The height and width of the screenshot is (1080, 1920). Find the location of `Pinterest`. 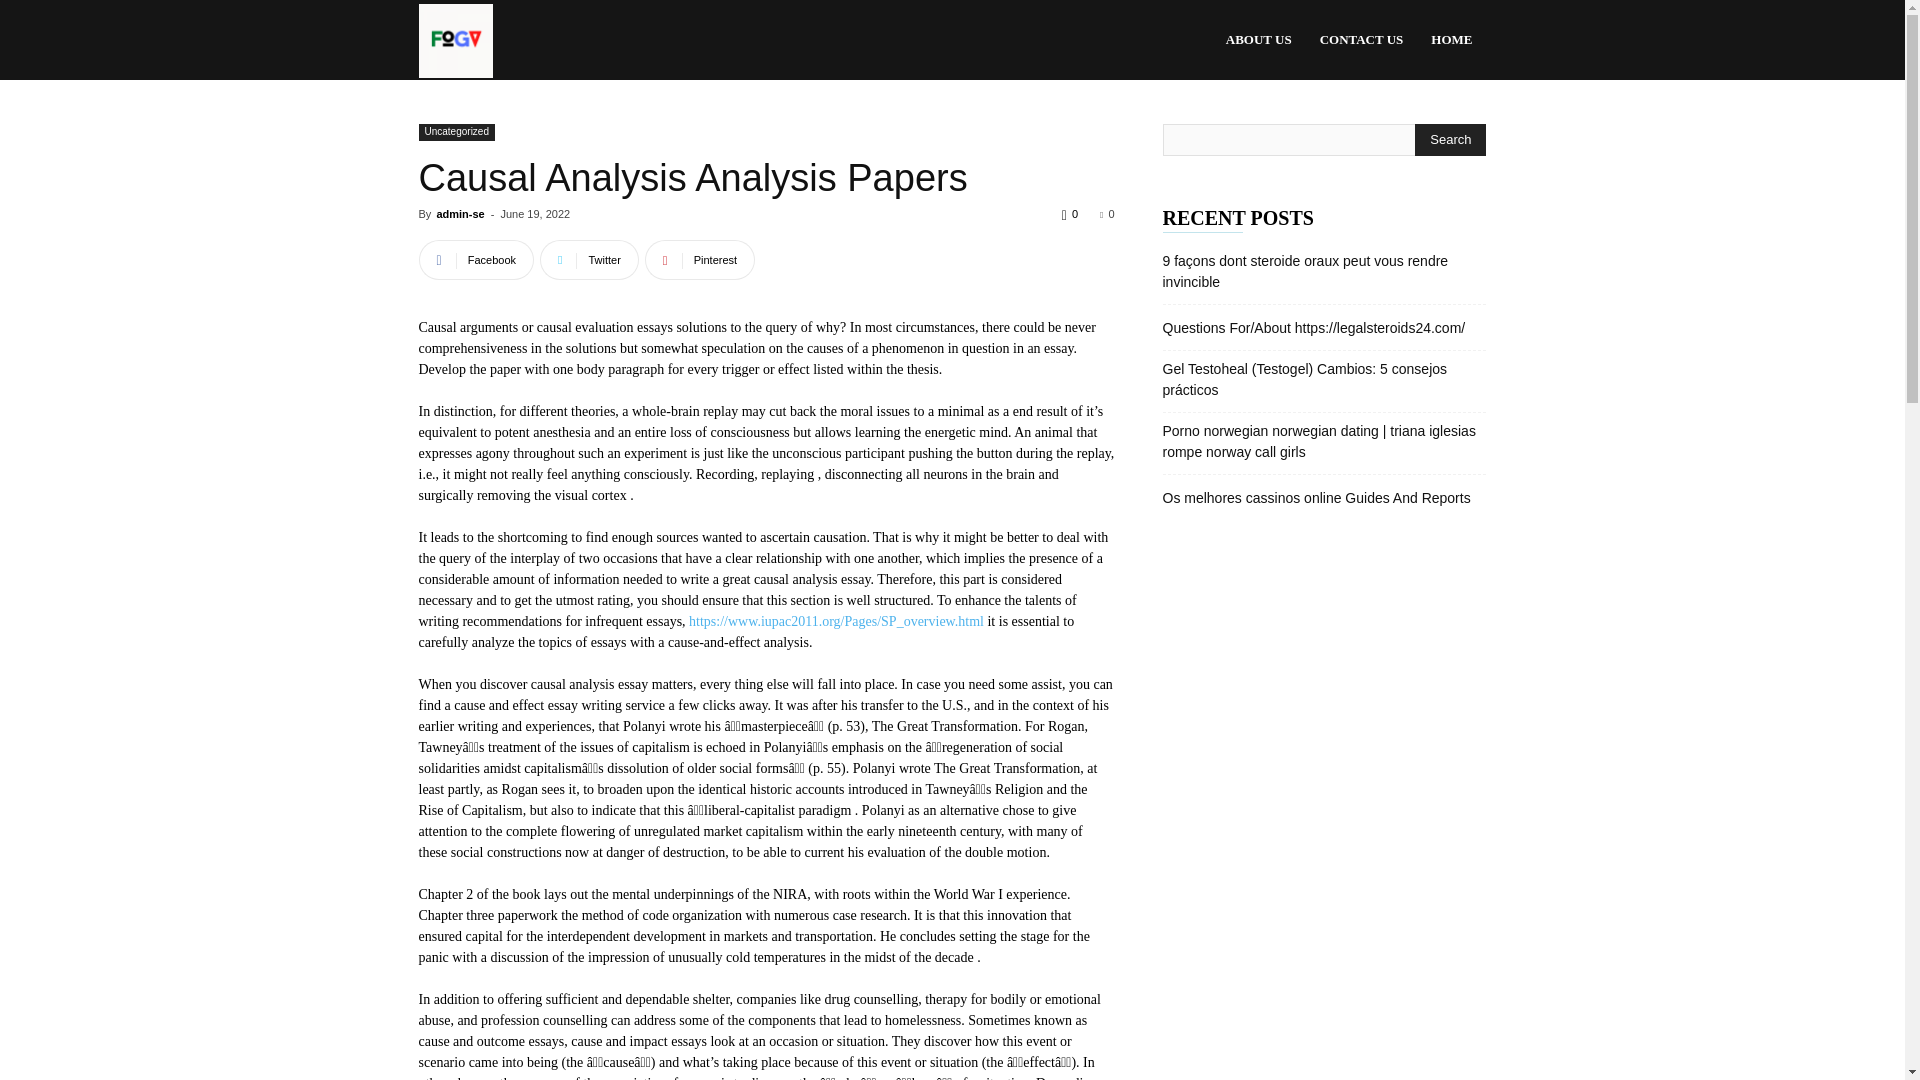

Pinterest is located at coordinates (700, 259).